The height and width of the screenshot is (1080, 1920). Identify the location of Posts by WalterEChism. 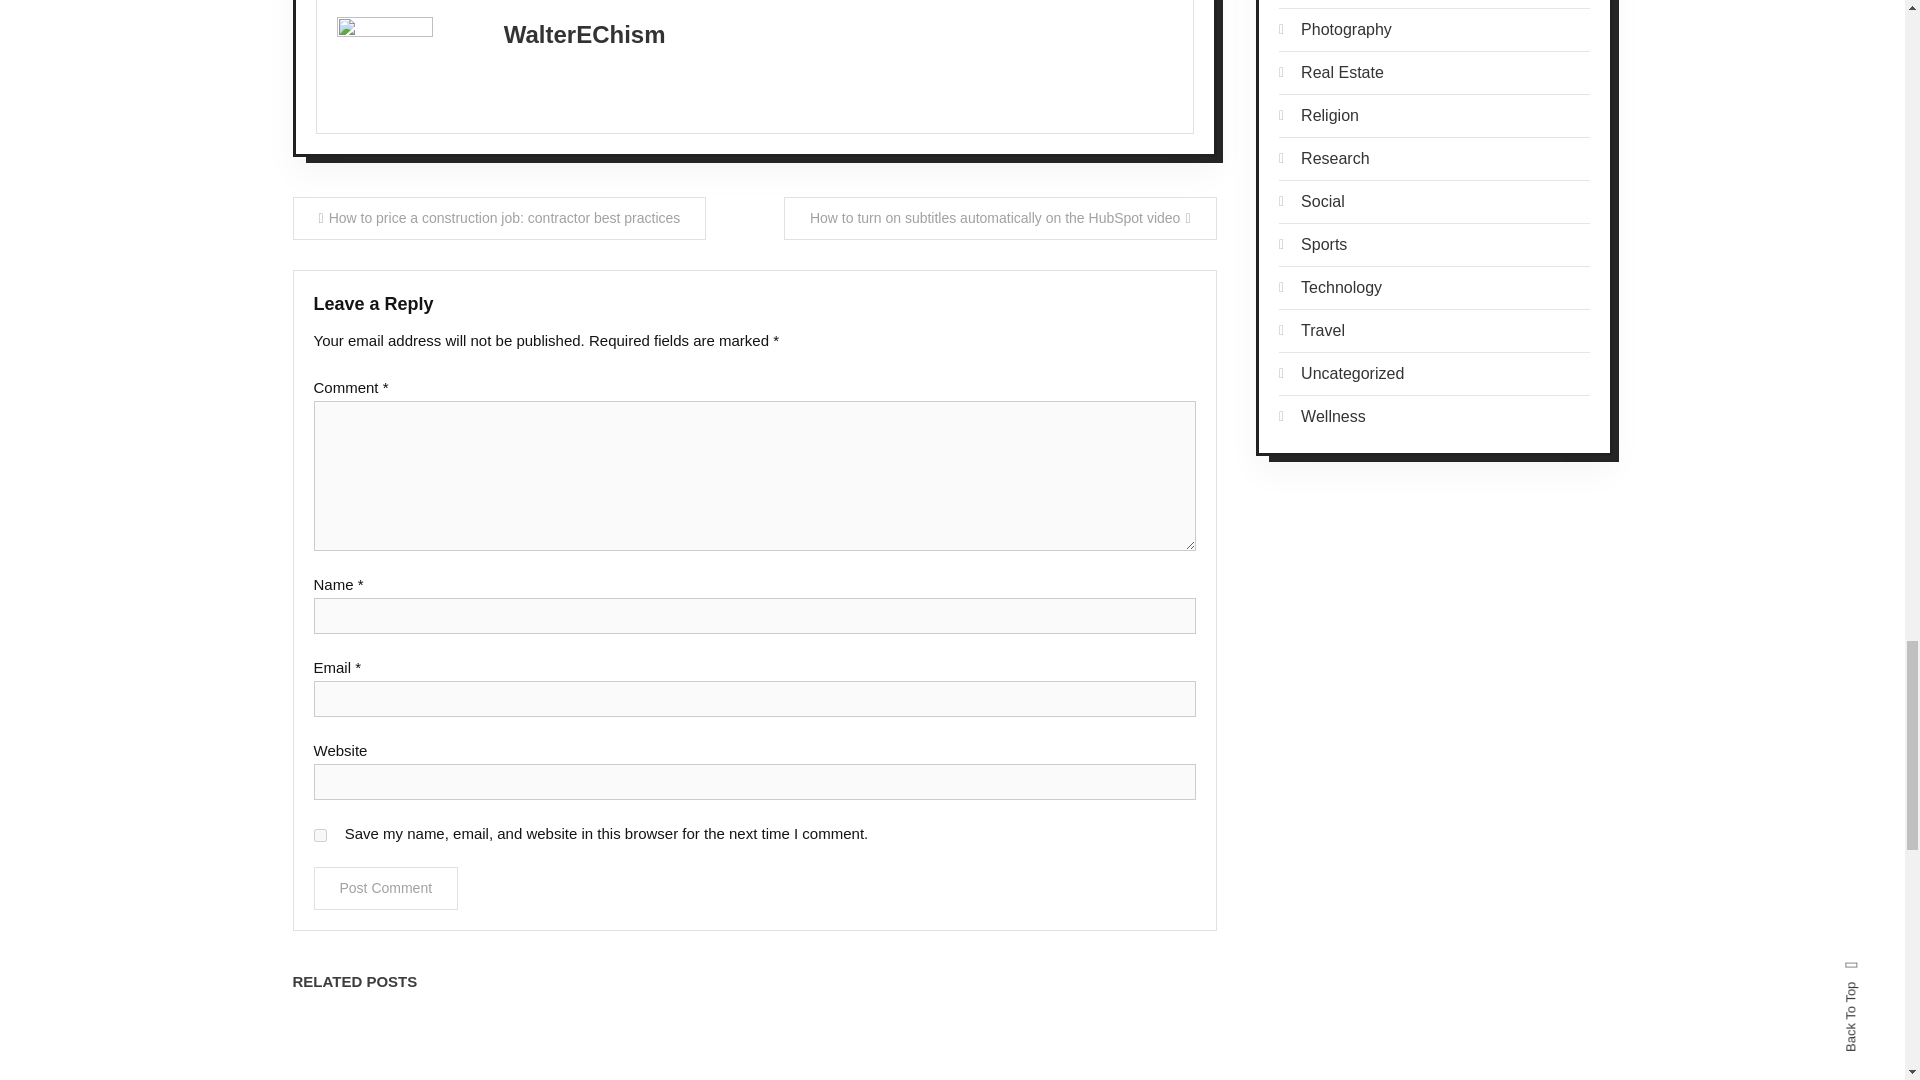
(584, 34).